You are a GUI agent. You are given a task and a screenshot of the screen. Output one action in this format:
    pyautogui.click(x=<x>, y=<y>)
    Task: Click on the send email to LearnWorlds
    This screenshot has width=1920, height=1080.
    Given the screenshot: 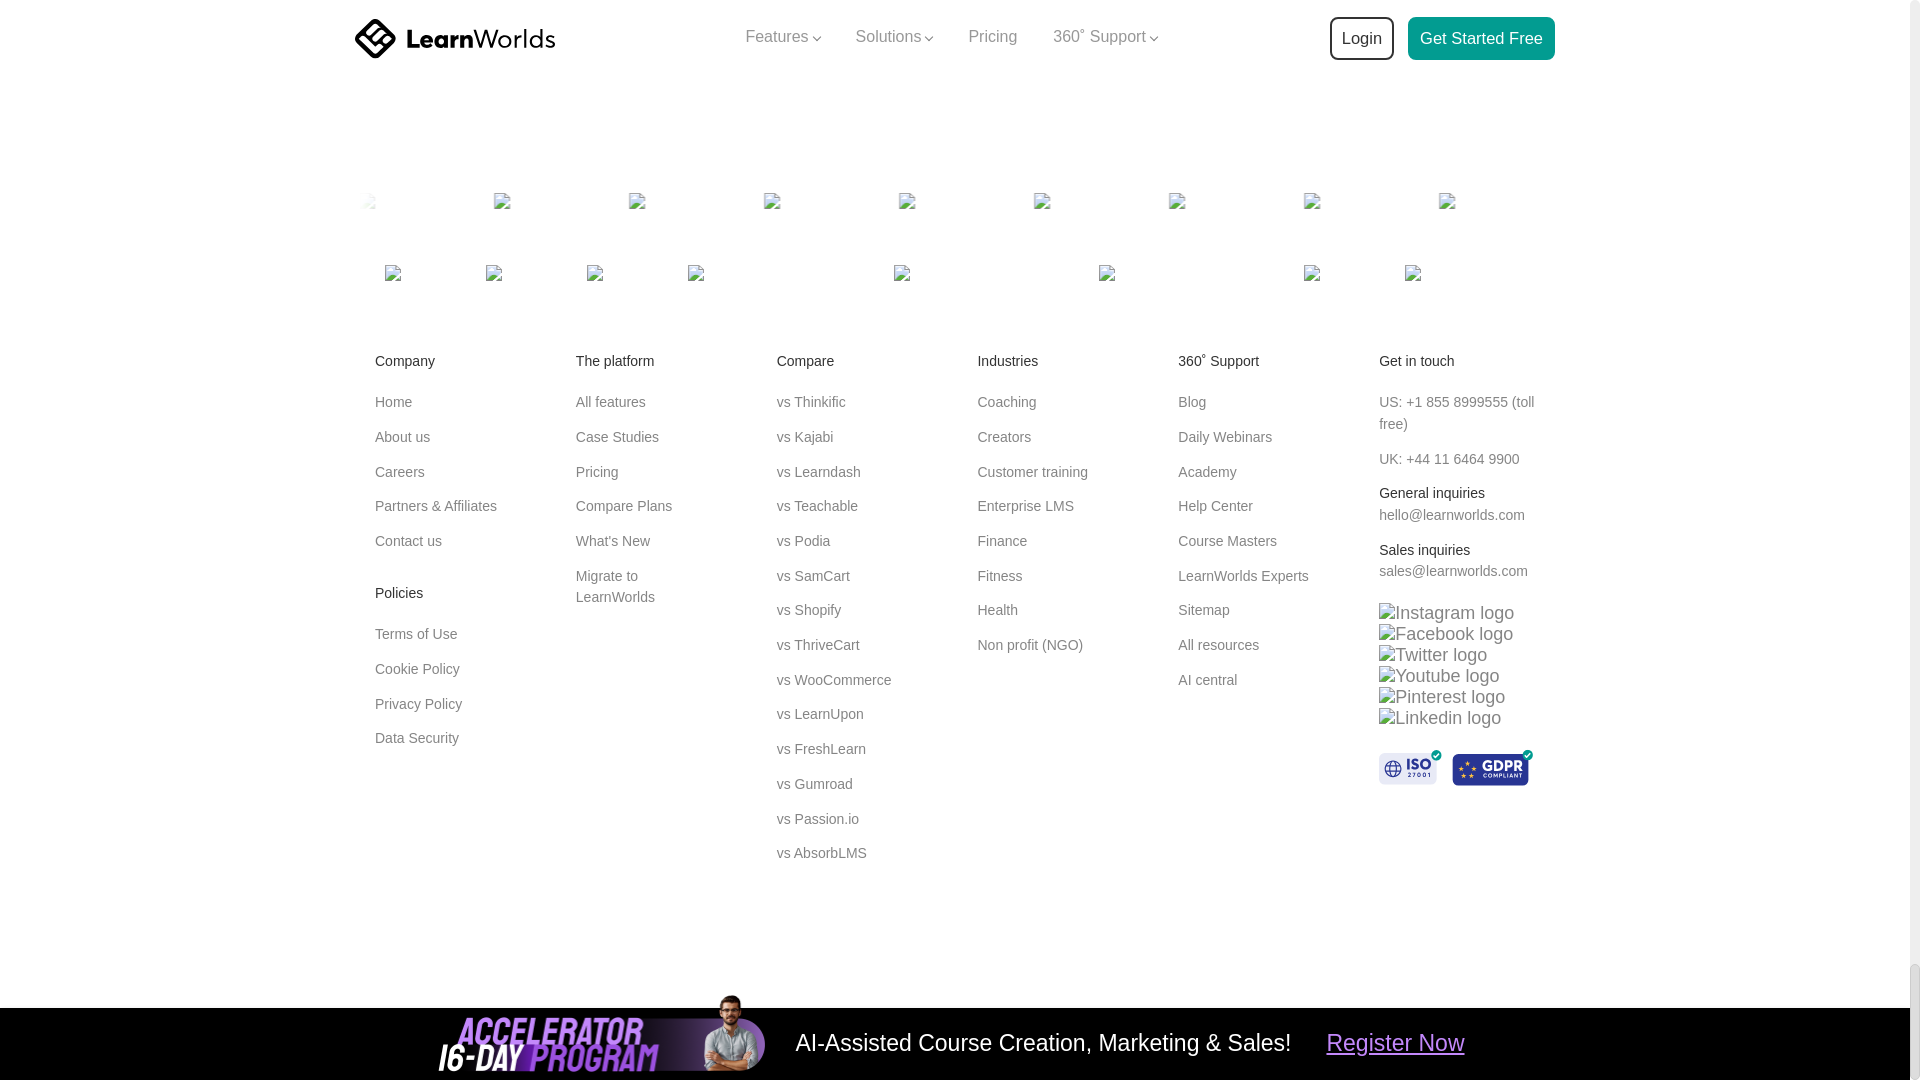 What is the action you would take?
    pyautogui.click(x=1453, y=570)
    